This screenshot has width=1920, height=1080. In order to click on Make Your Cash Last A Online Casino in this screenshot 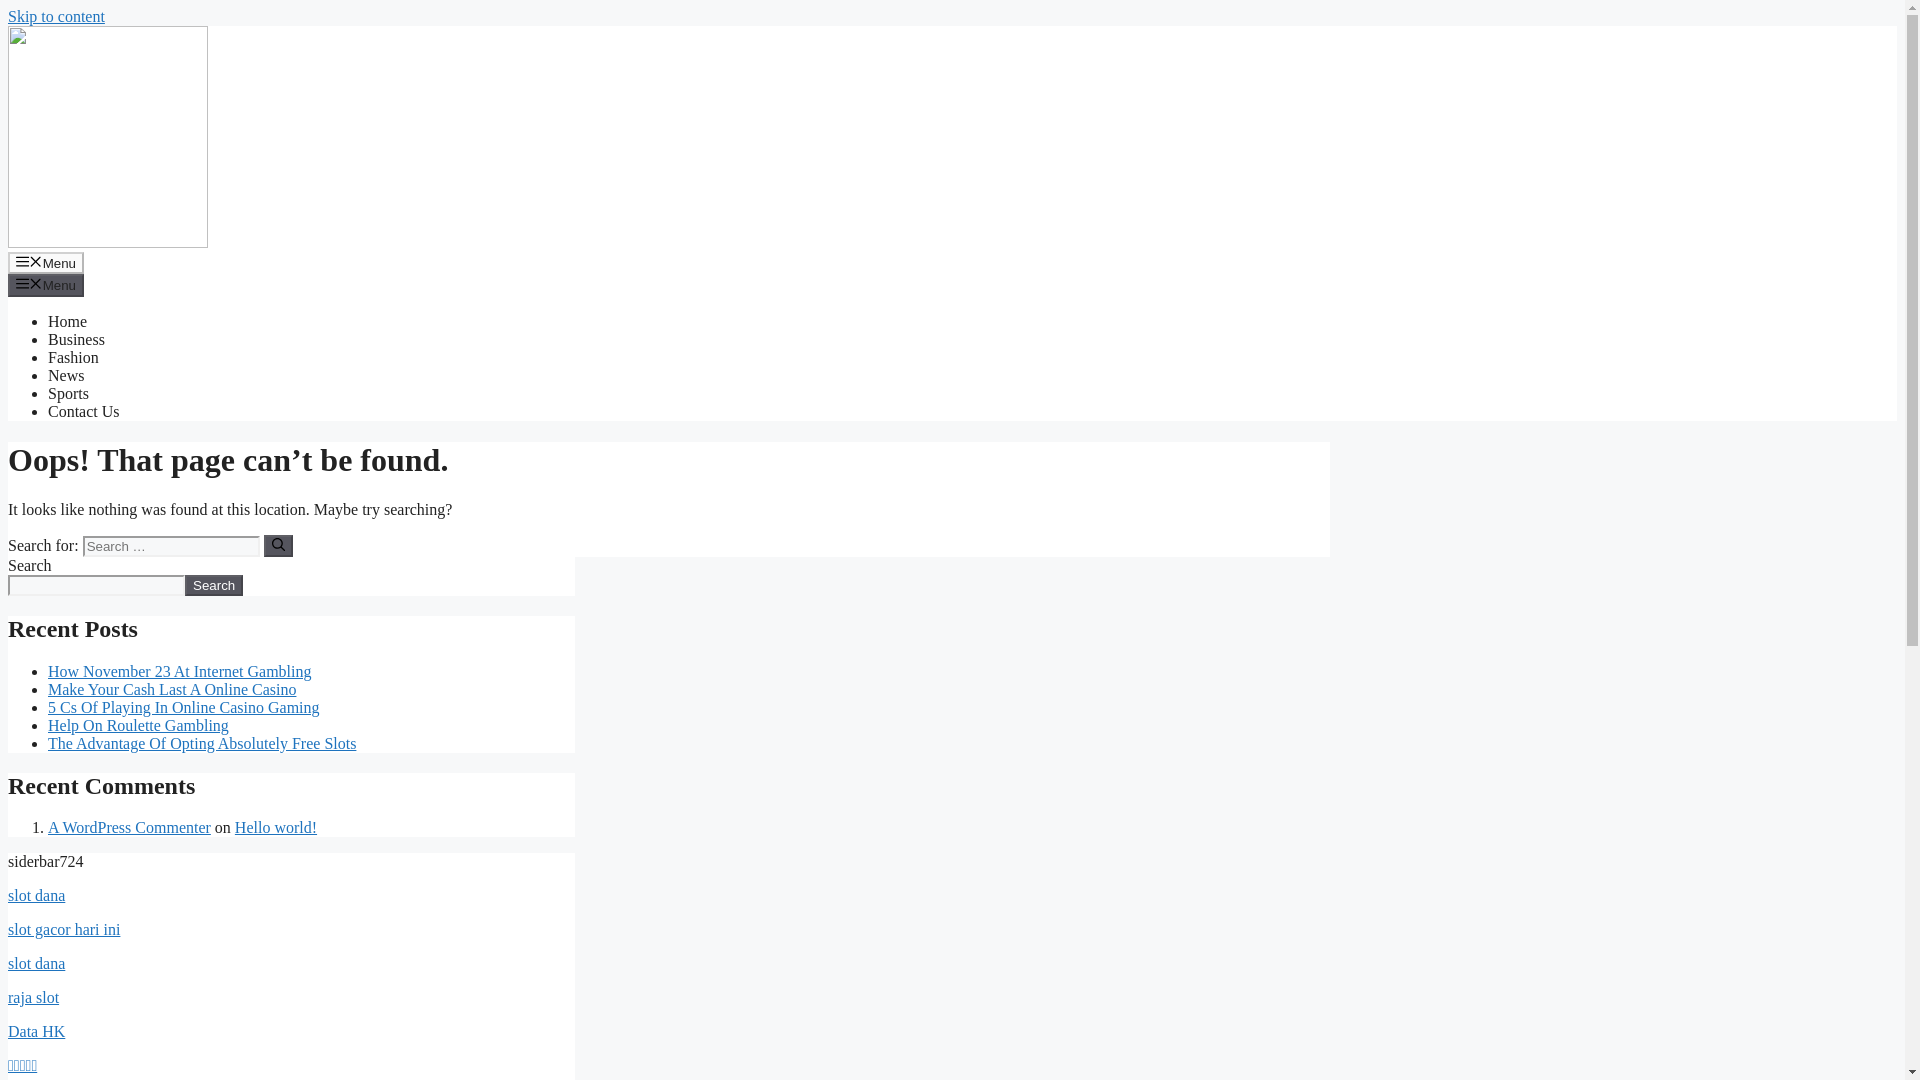, I will do `click(172, 689)`.